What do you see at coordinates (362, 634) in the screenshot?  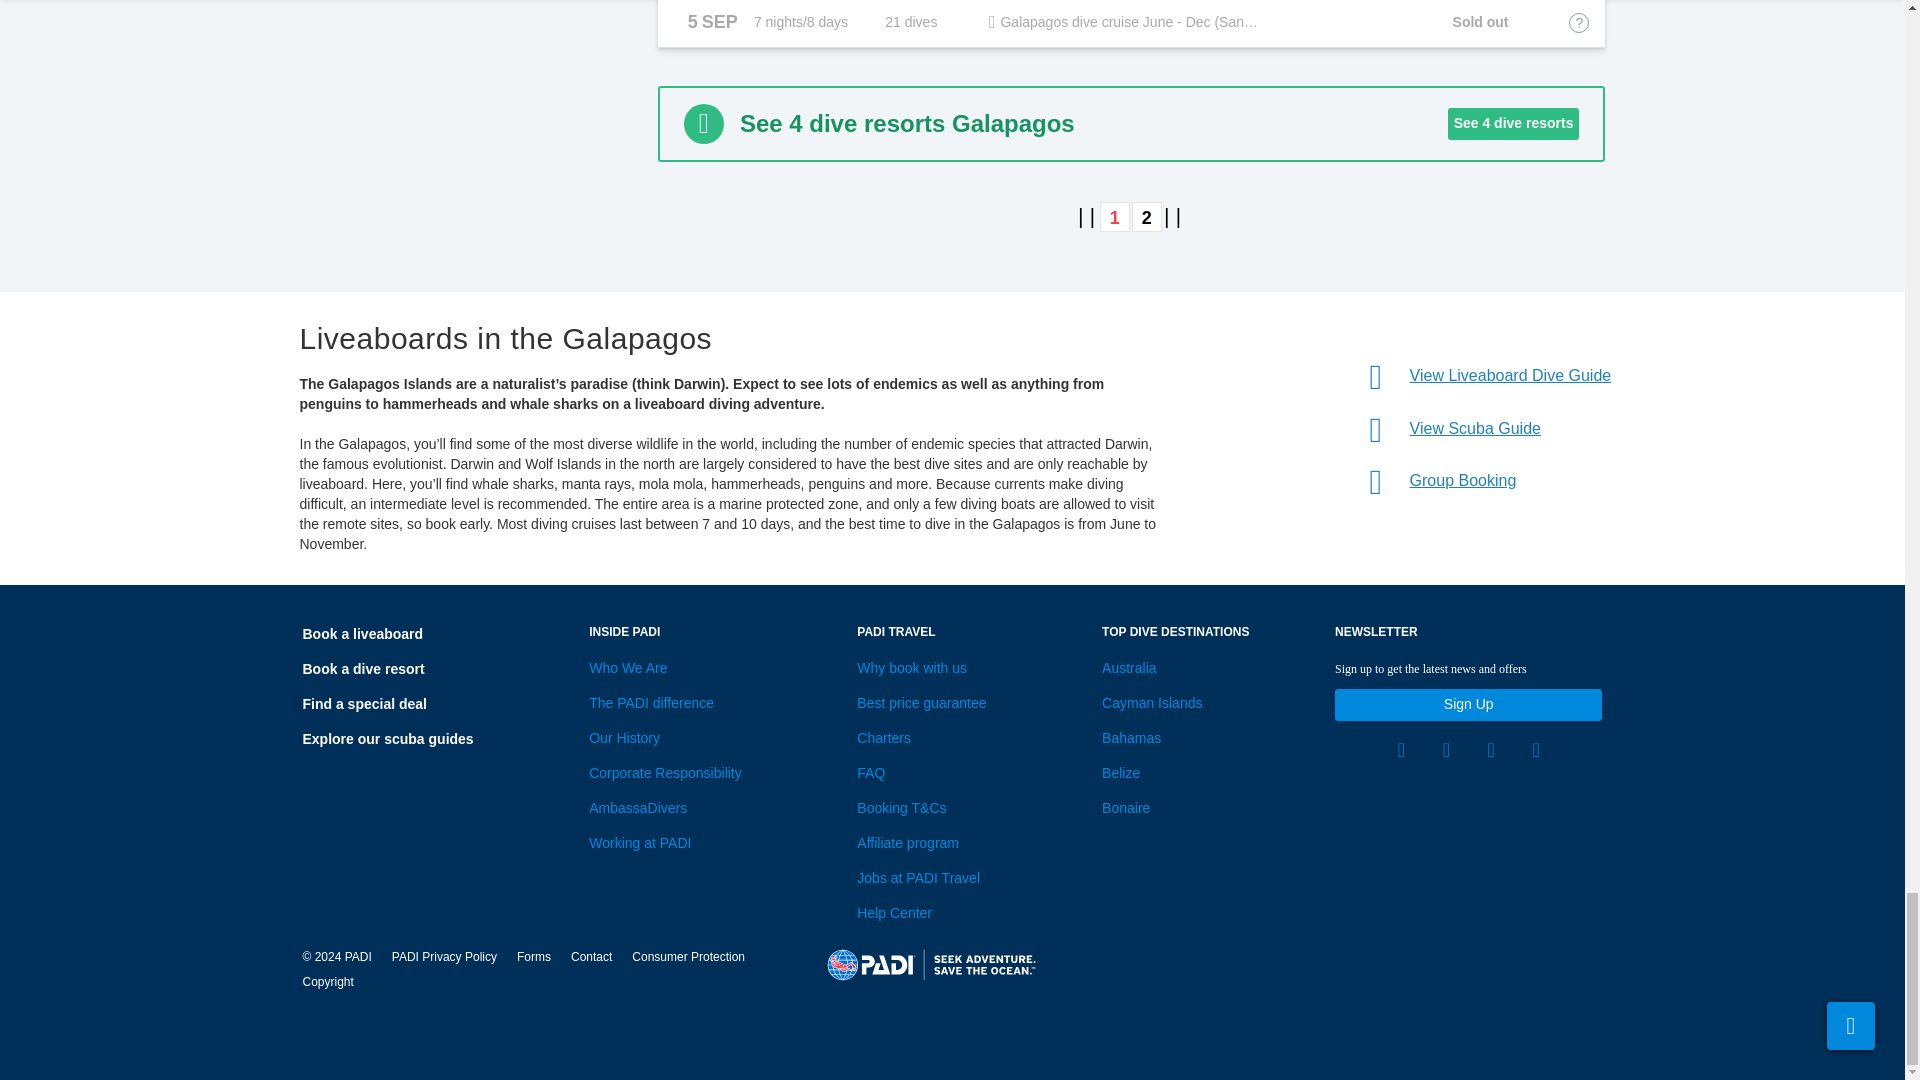 I see `Book a liveaboard` at bounding box center [362, 634].